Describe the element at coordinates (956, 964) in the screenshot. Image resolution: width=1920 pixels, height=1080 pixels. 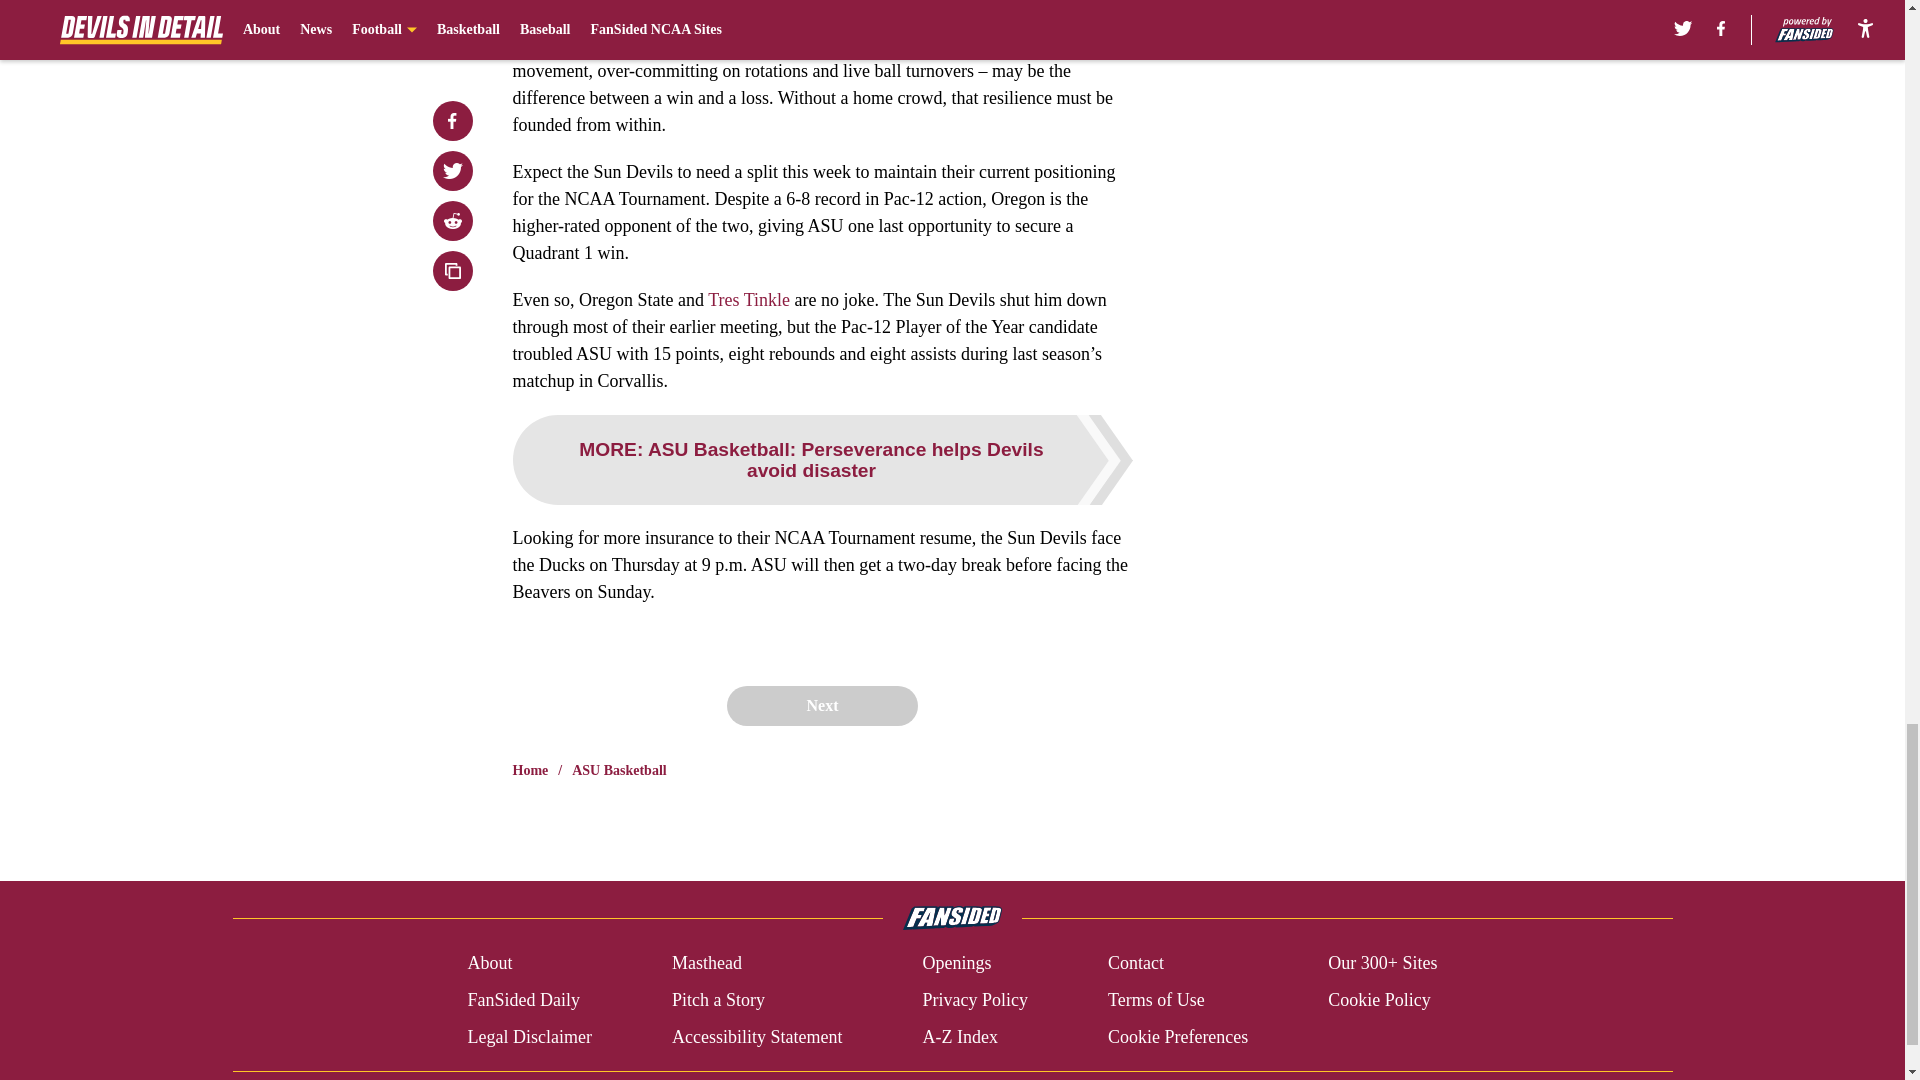
I see `Openings` at that location.